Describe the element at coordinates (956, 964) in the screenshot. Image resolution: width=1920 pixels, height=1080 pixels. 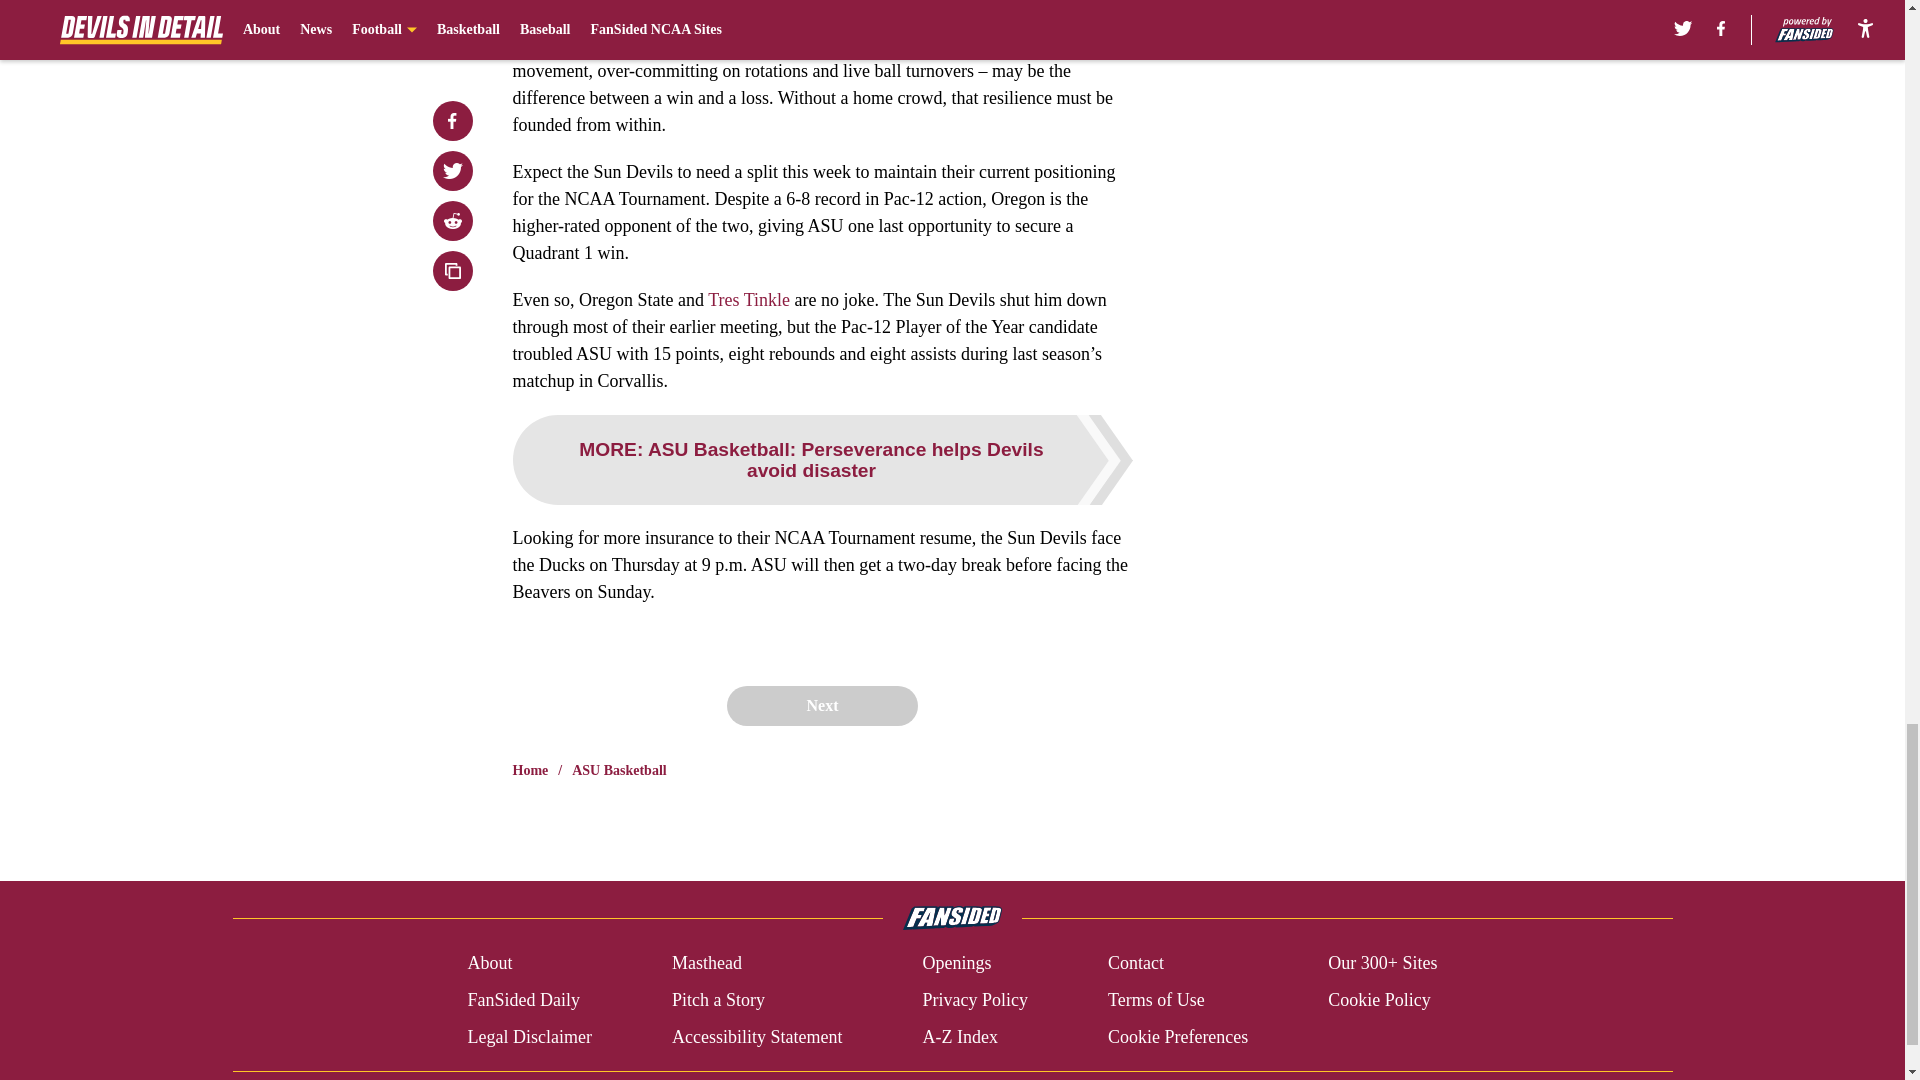
I see `Openings` at that location.